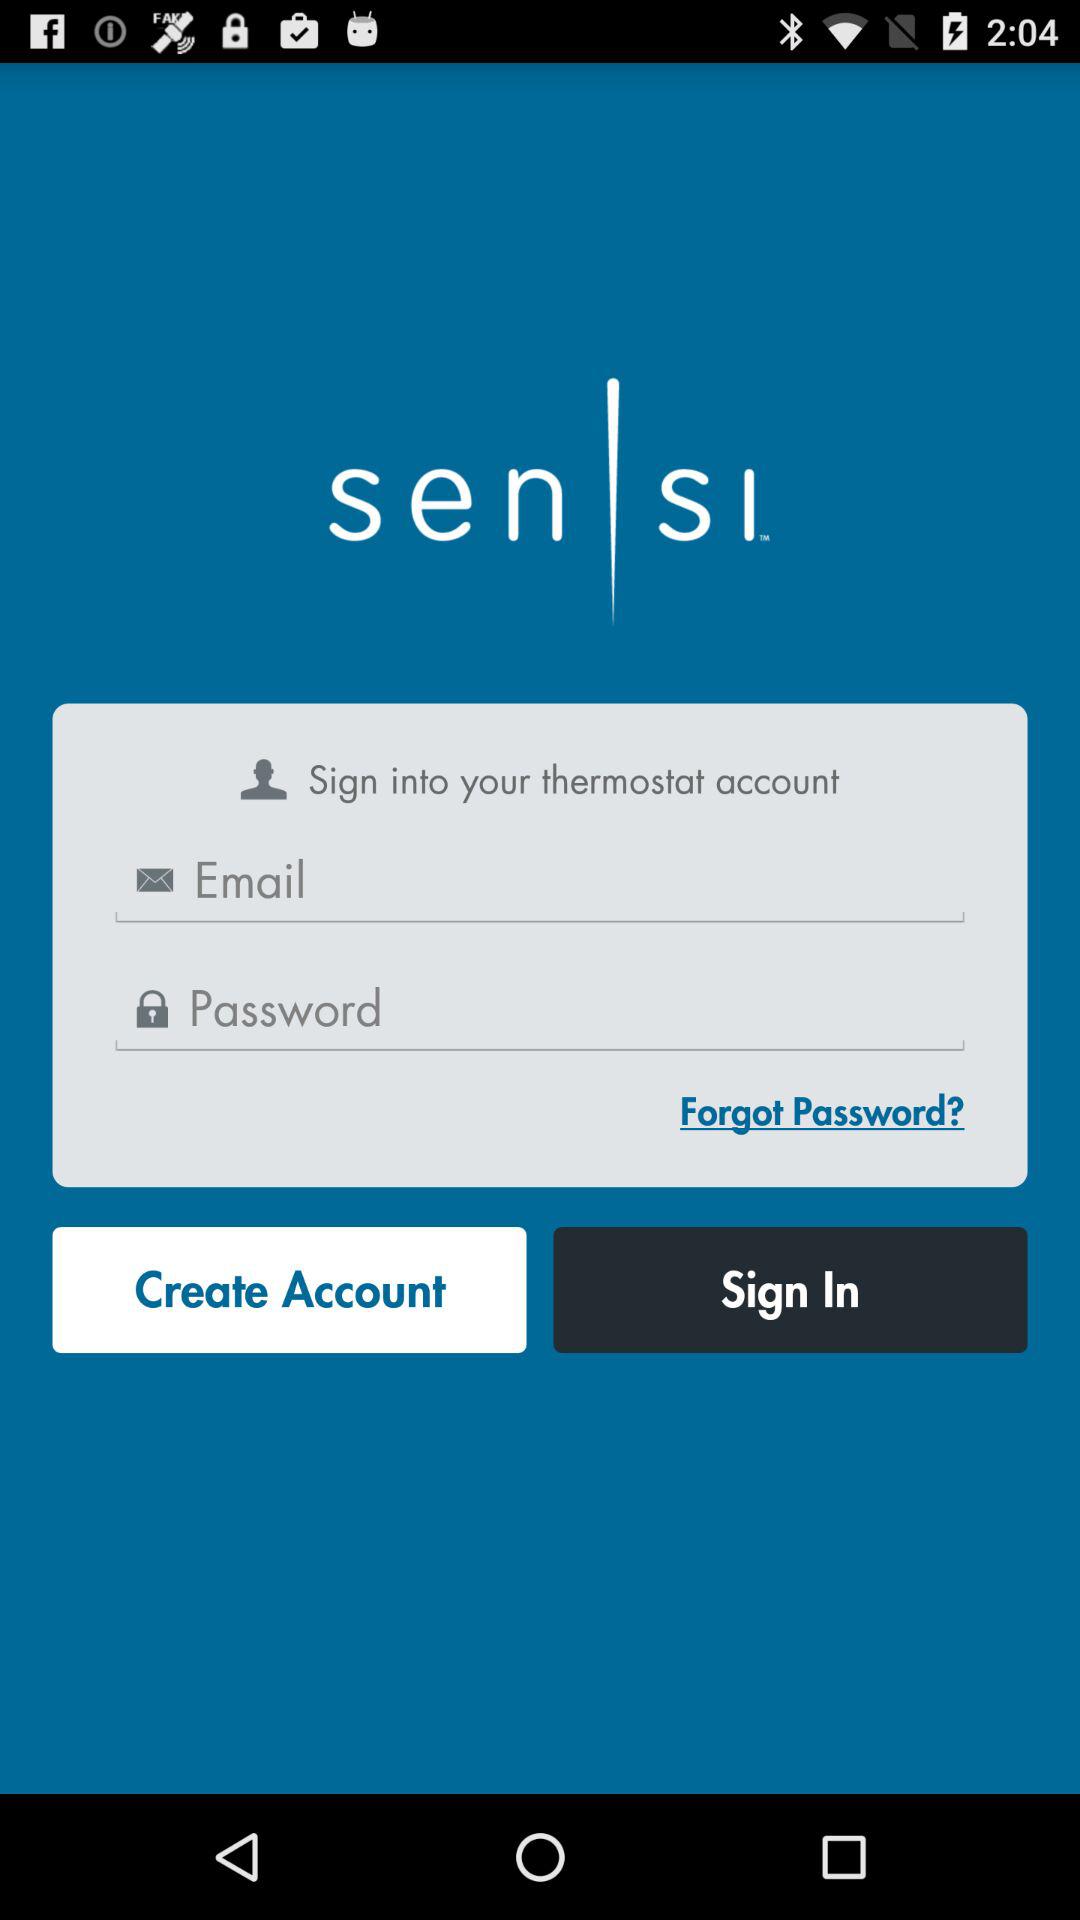  I want to click on open button next to sign in icon, so click(289, 1290).